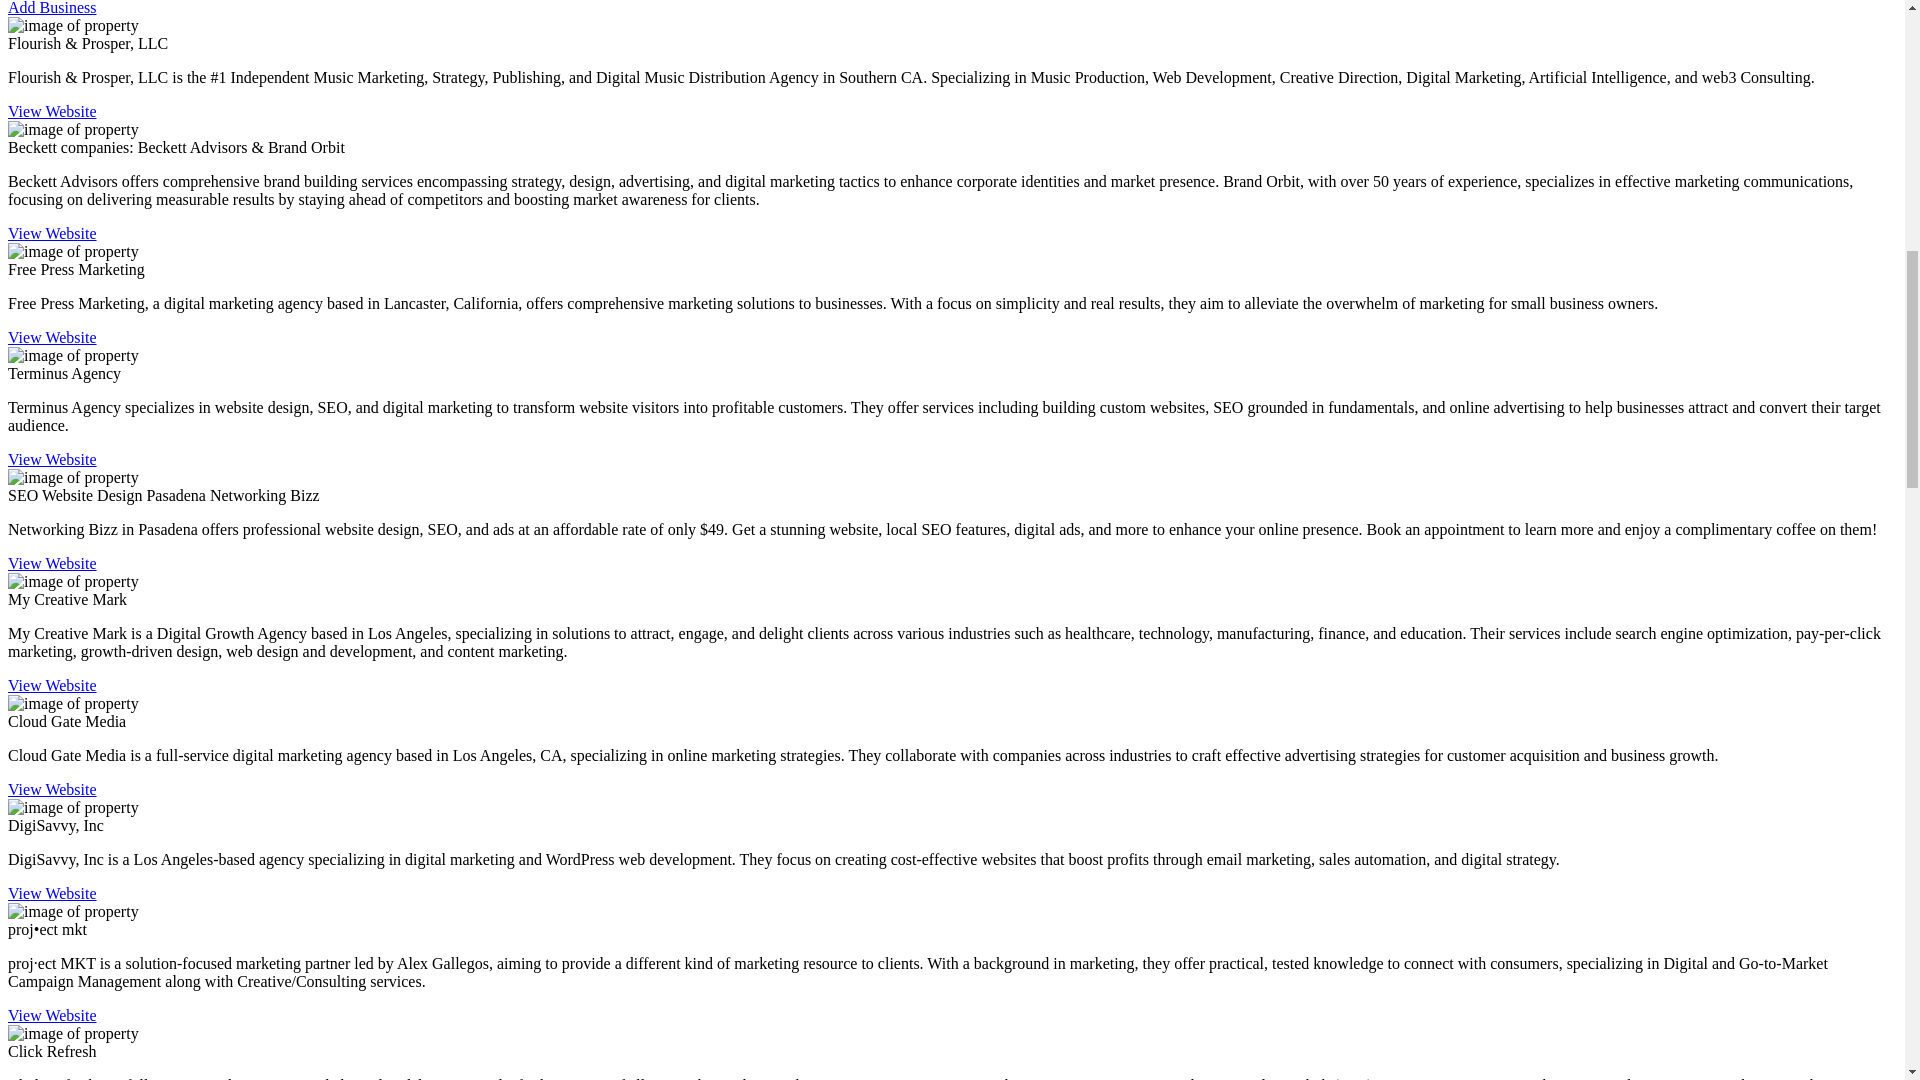 This screenshot has height=1080, width=1920. Describe the element at coordinates (52, 1014) in the screenshot. I see `View Website` at that location.